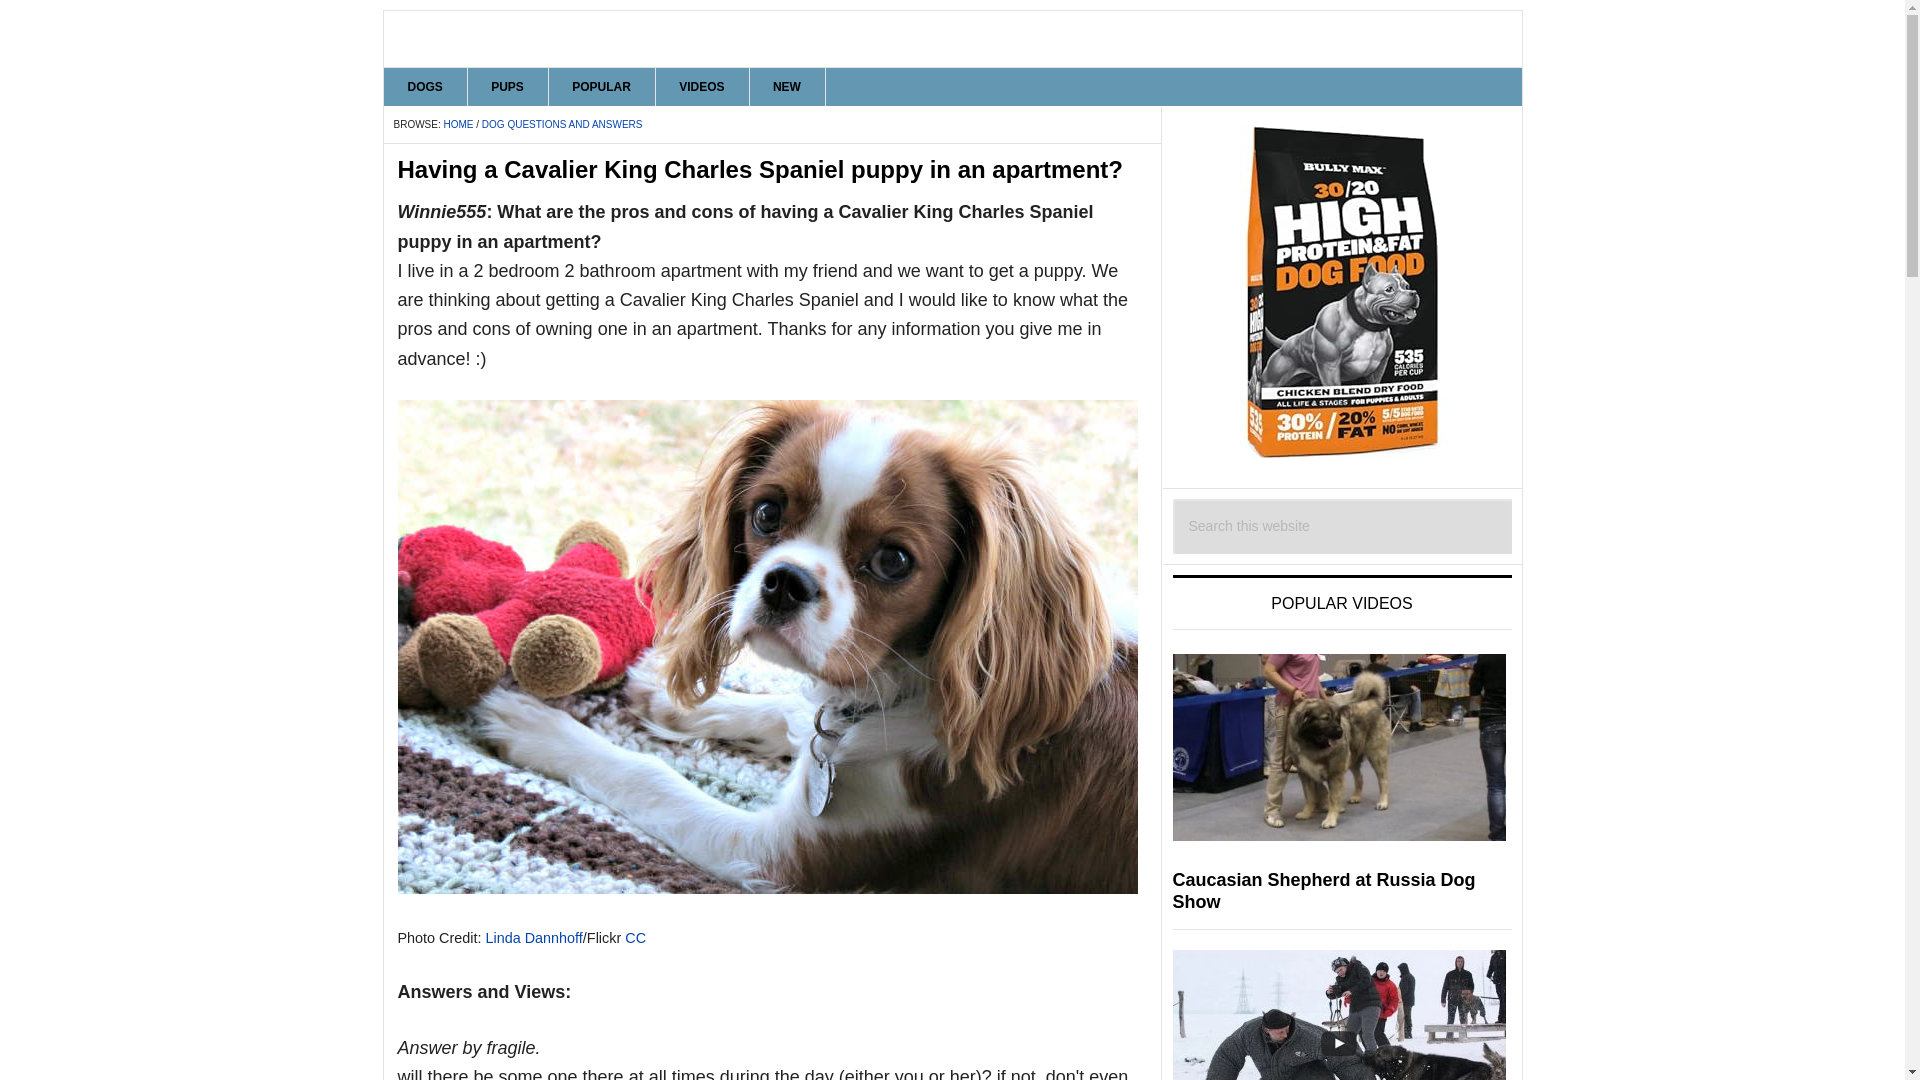 The image size is (1920, 1080). Describe the element at coordinates (508, 86) in the screenshot. I see `PUPS` at that location.